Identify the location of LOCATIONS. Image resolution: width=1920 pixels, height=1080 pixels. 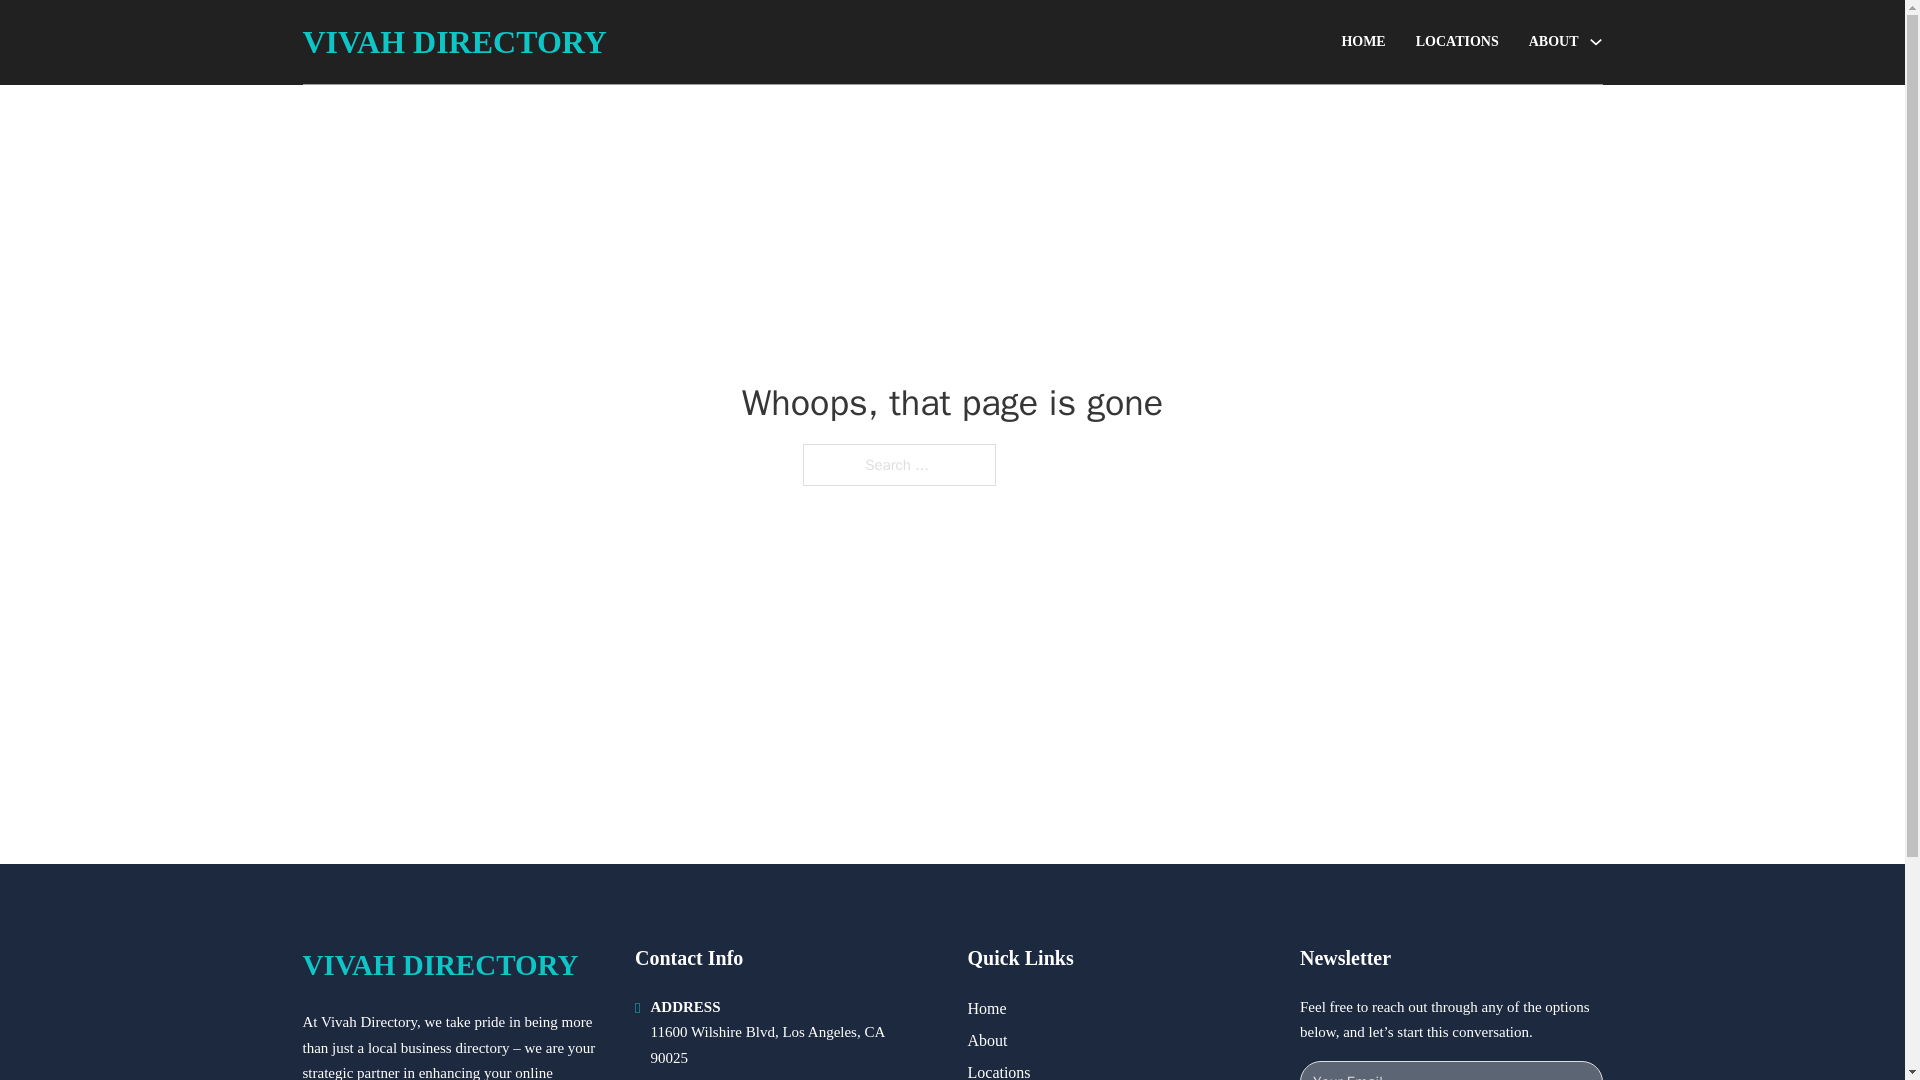
(1458, 42).